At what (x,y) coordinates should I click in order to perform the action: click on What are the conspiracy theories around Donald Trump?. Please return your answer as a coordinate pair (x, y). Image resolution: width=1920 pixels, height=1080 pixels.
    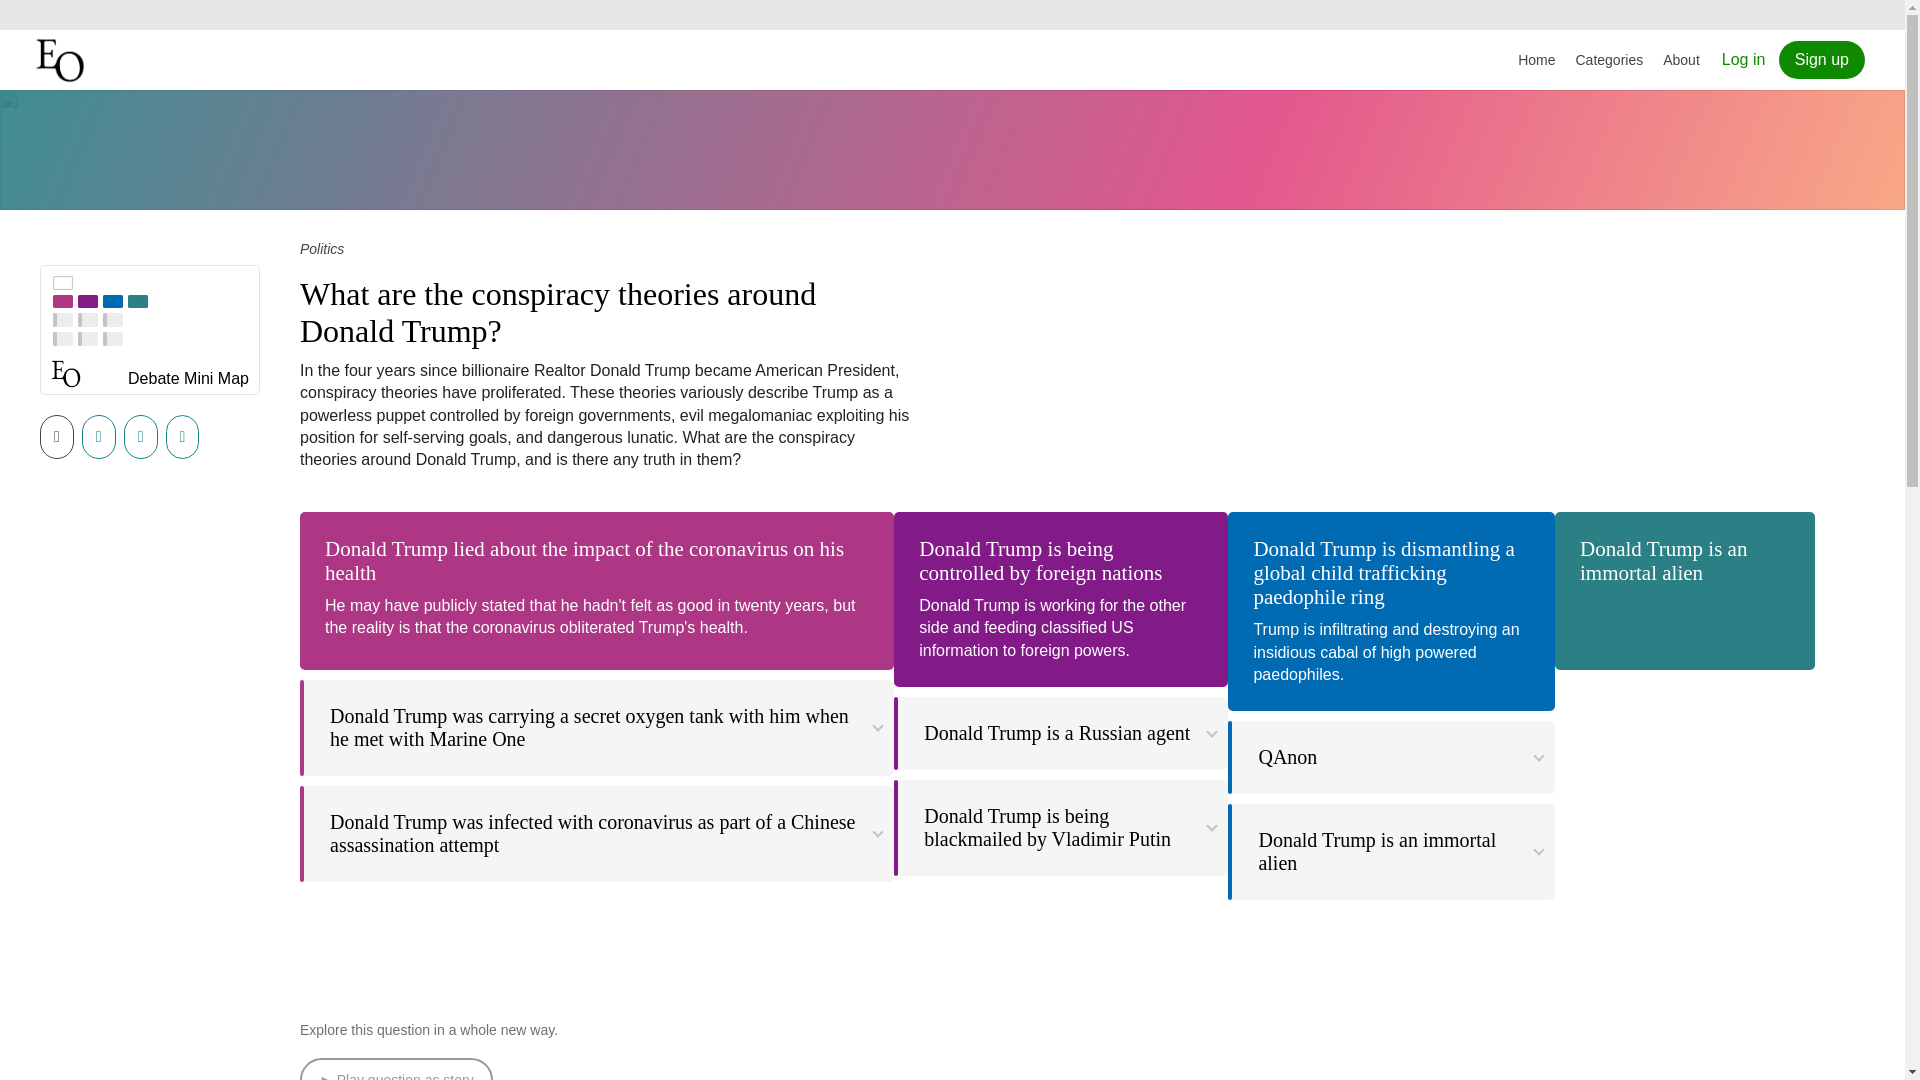
    Looking at the image, I should click on (558, 312).